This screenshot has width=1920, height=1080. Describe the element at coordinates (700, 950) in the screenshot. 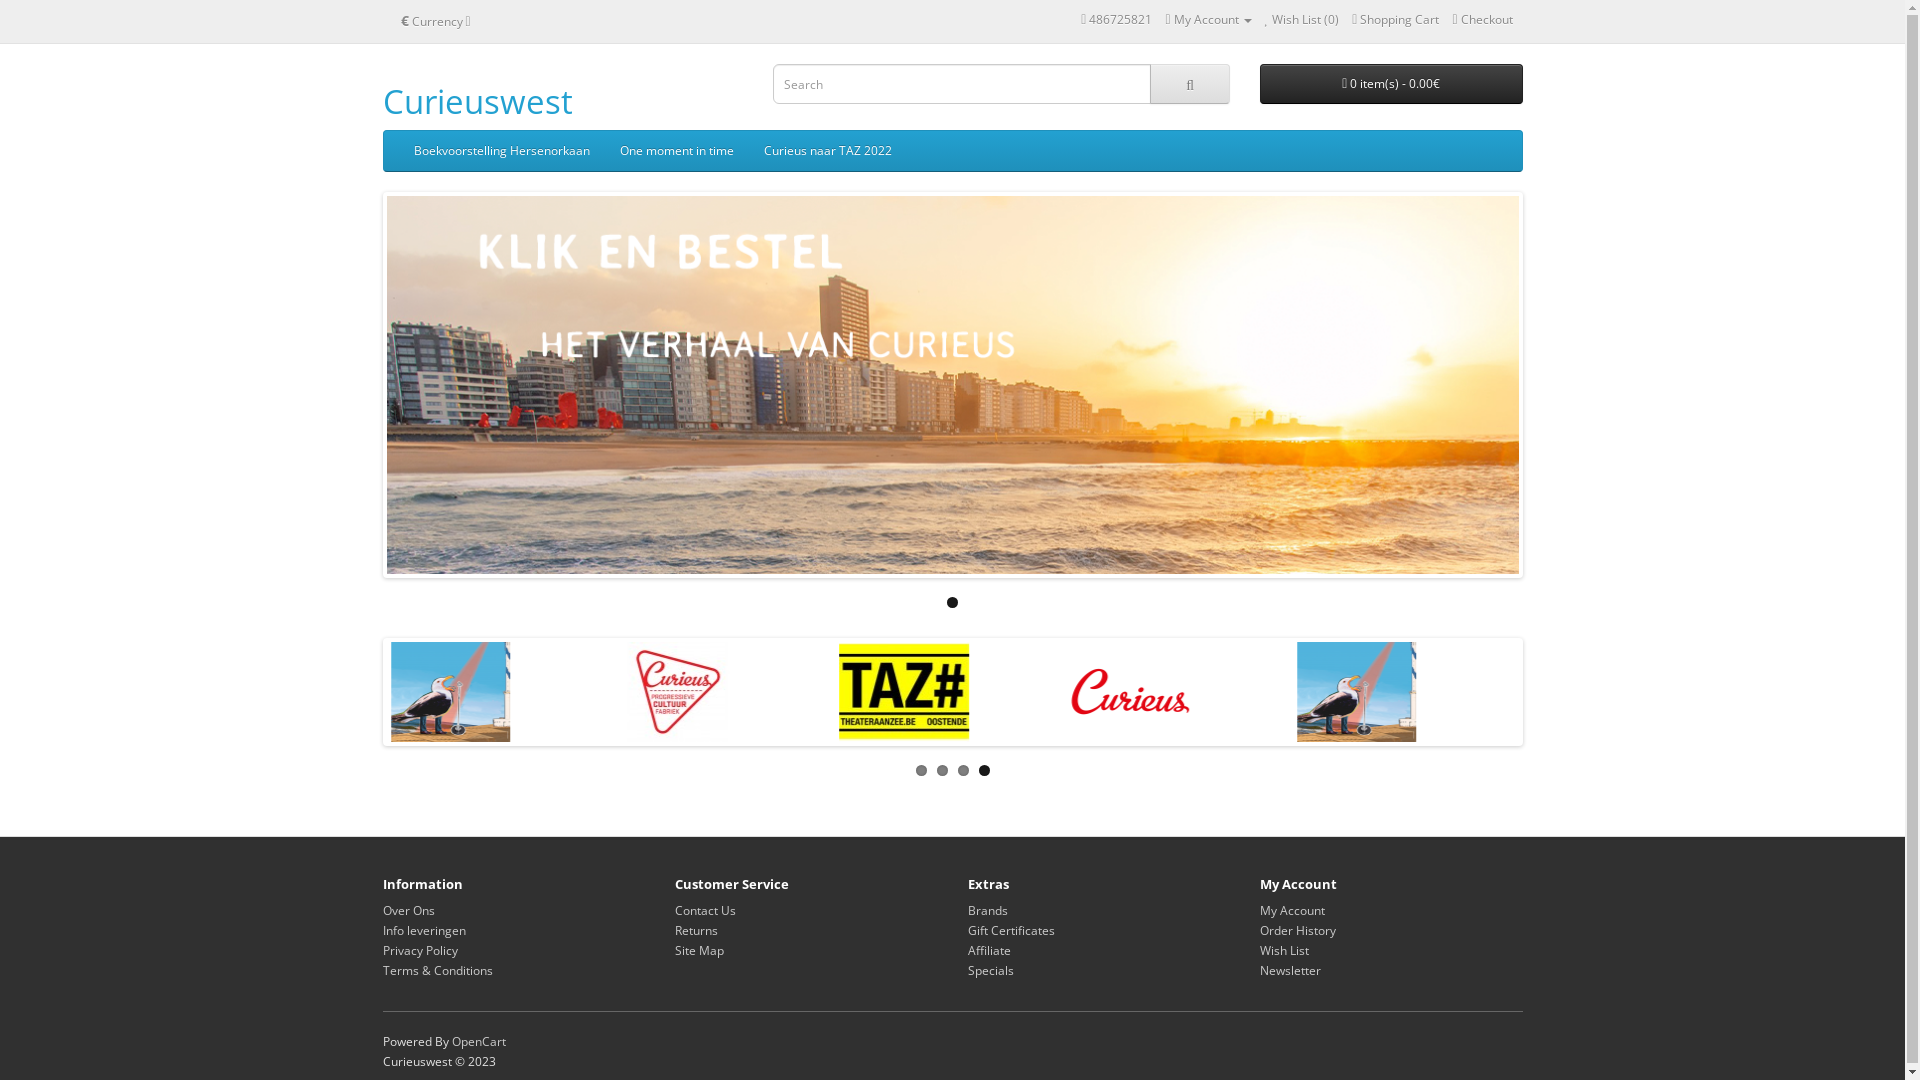

I see `Site Map` at that location.